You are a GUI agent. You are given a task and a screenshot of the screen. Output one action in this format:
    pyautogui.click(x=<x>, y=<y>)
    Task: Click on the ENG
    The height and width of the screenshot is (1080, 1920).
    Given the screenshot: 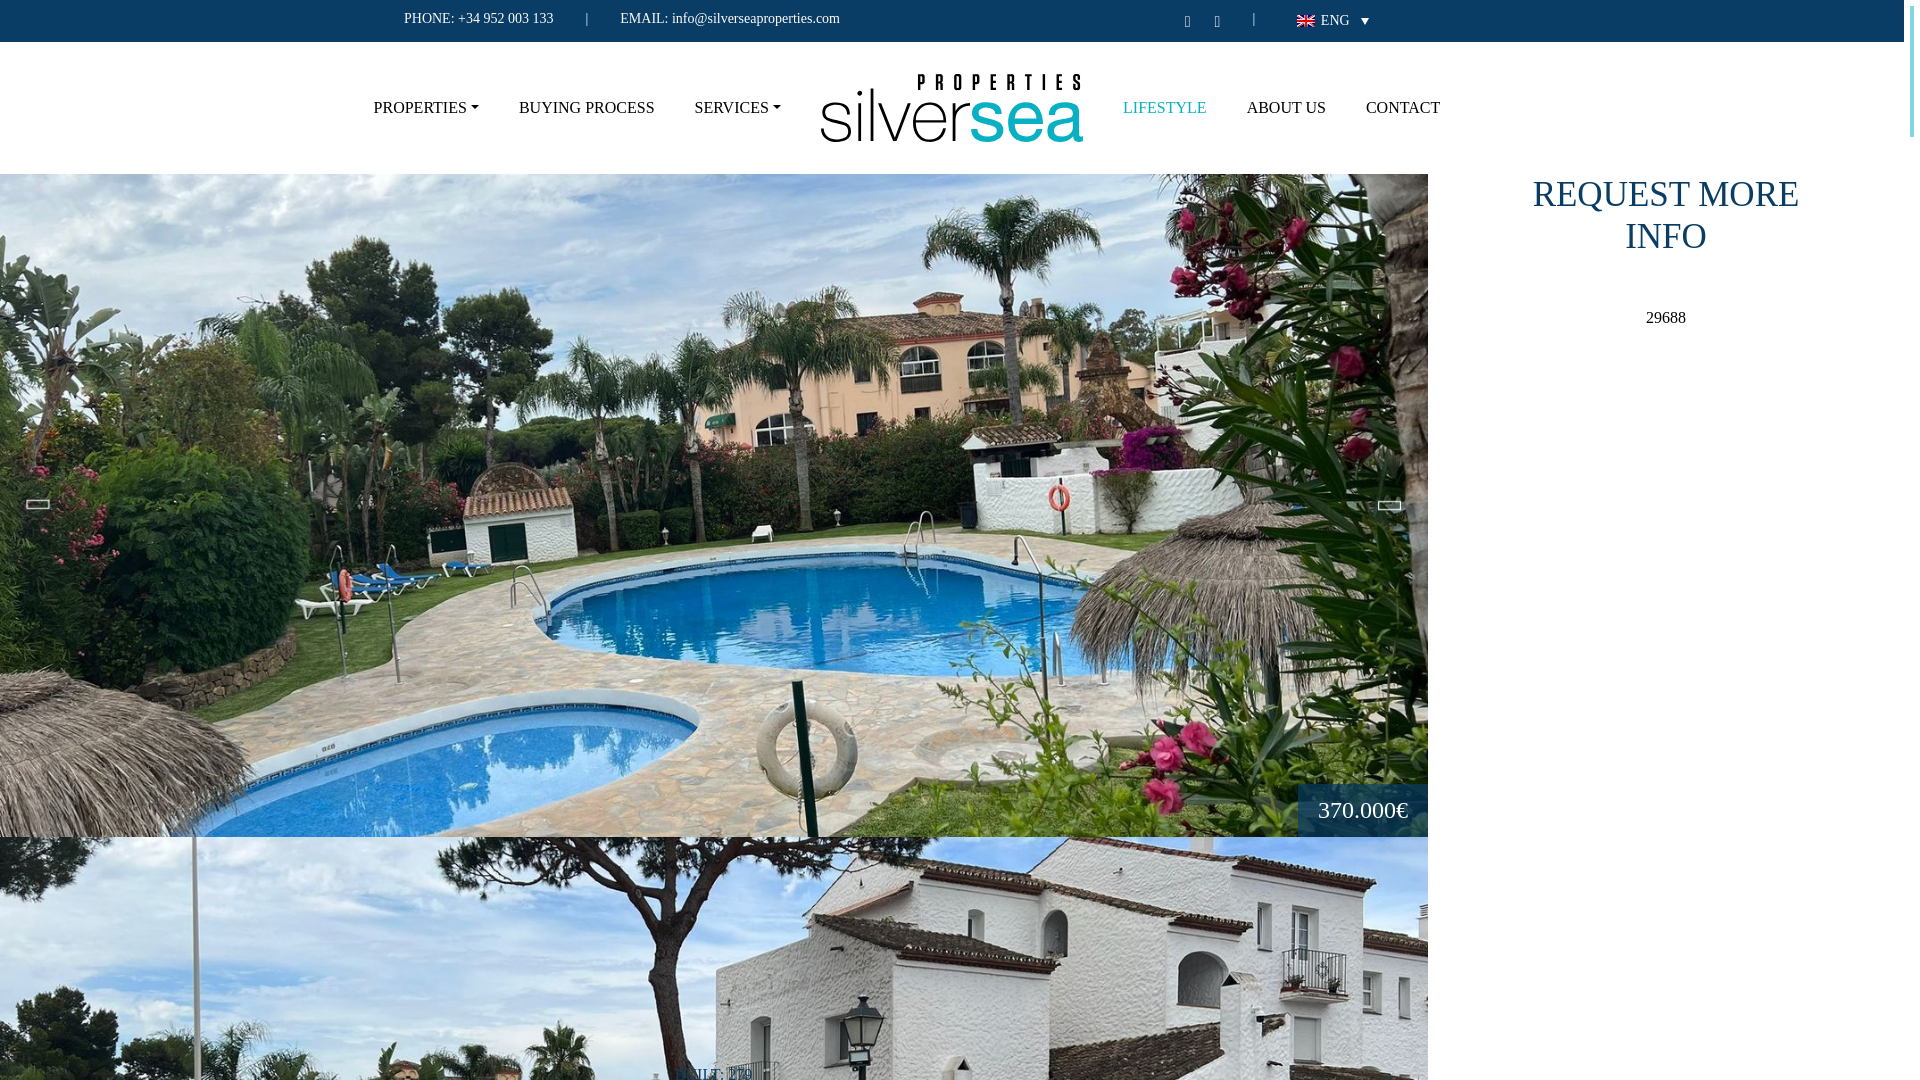 What is the action you would take?
    pyautogui.click(x=1332, y=20)
    